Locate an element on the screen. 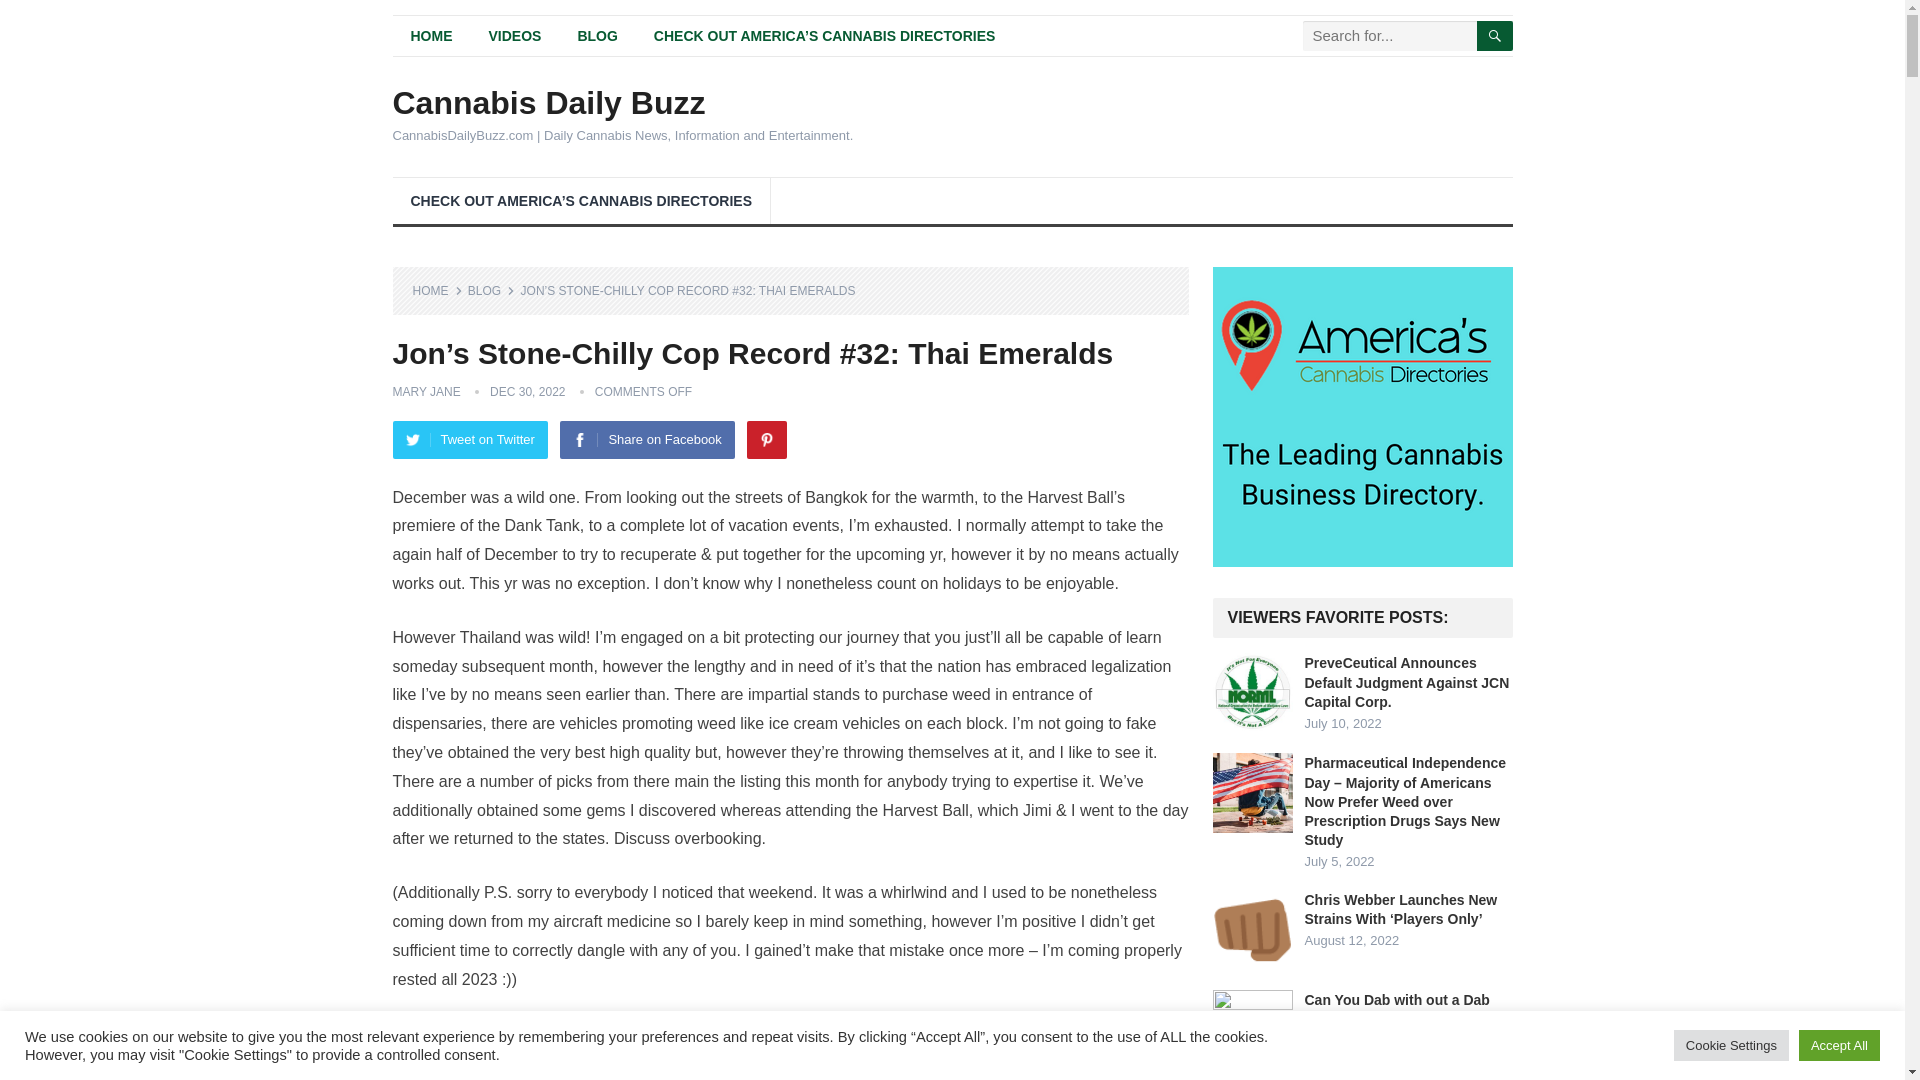 The width and height of the screenshot is (1920, 1080). Posts by Mary Jane is located at coordinates (426, 391).